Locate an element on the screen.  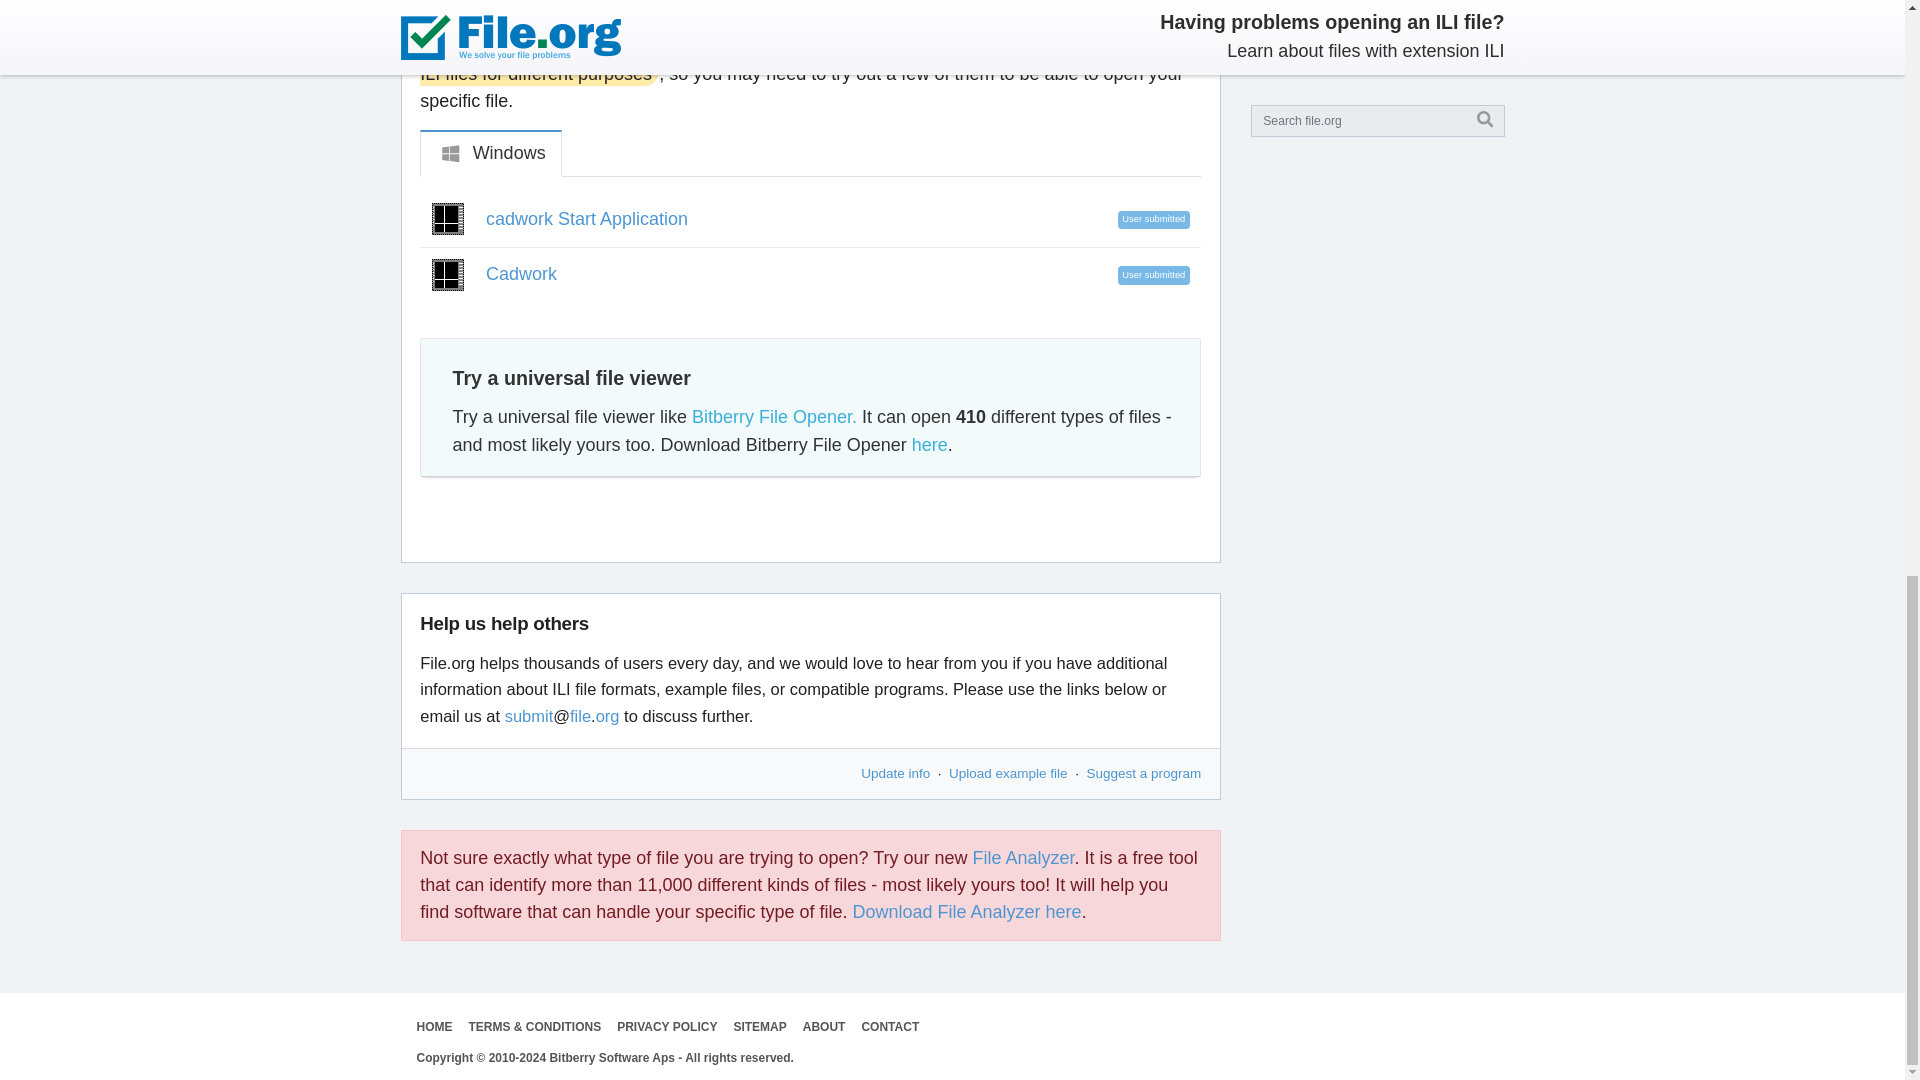
Cadwork is located at coordinates (520, 274).